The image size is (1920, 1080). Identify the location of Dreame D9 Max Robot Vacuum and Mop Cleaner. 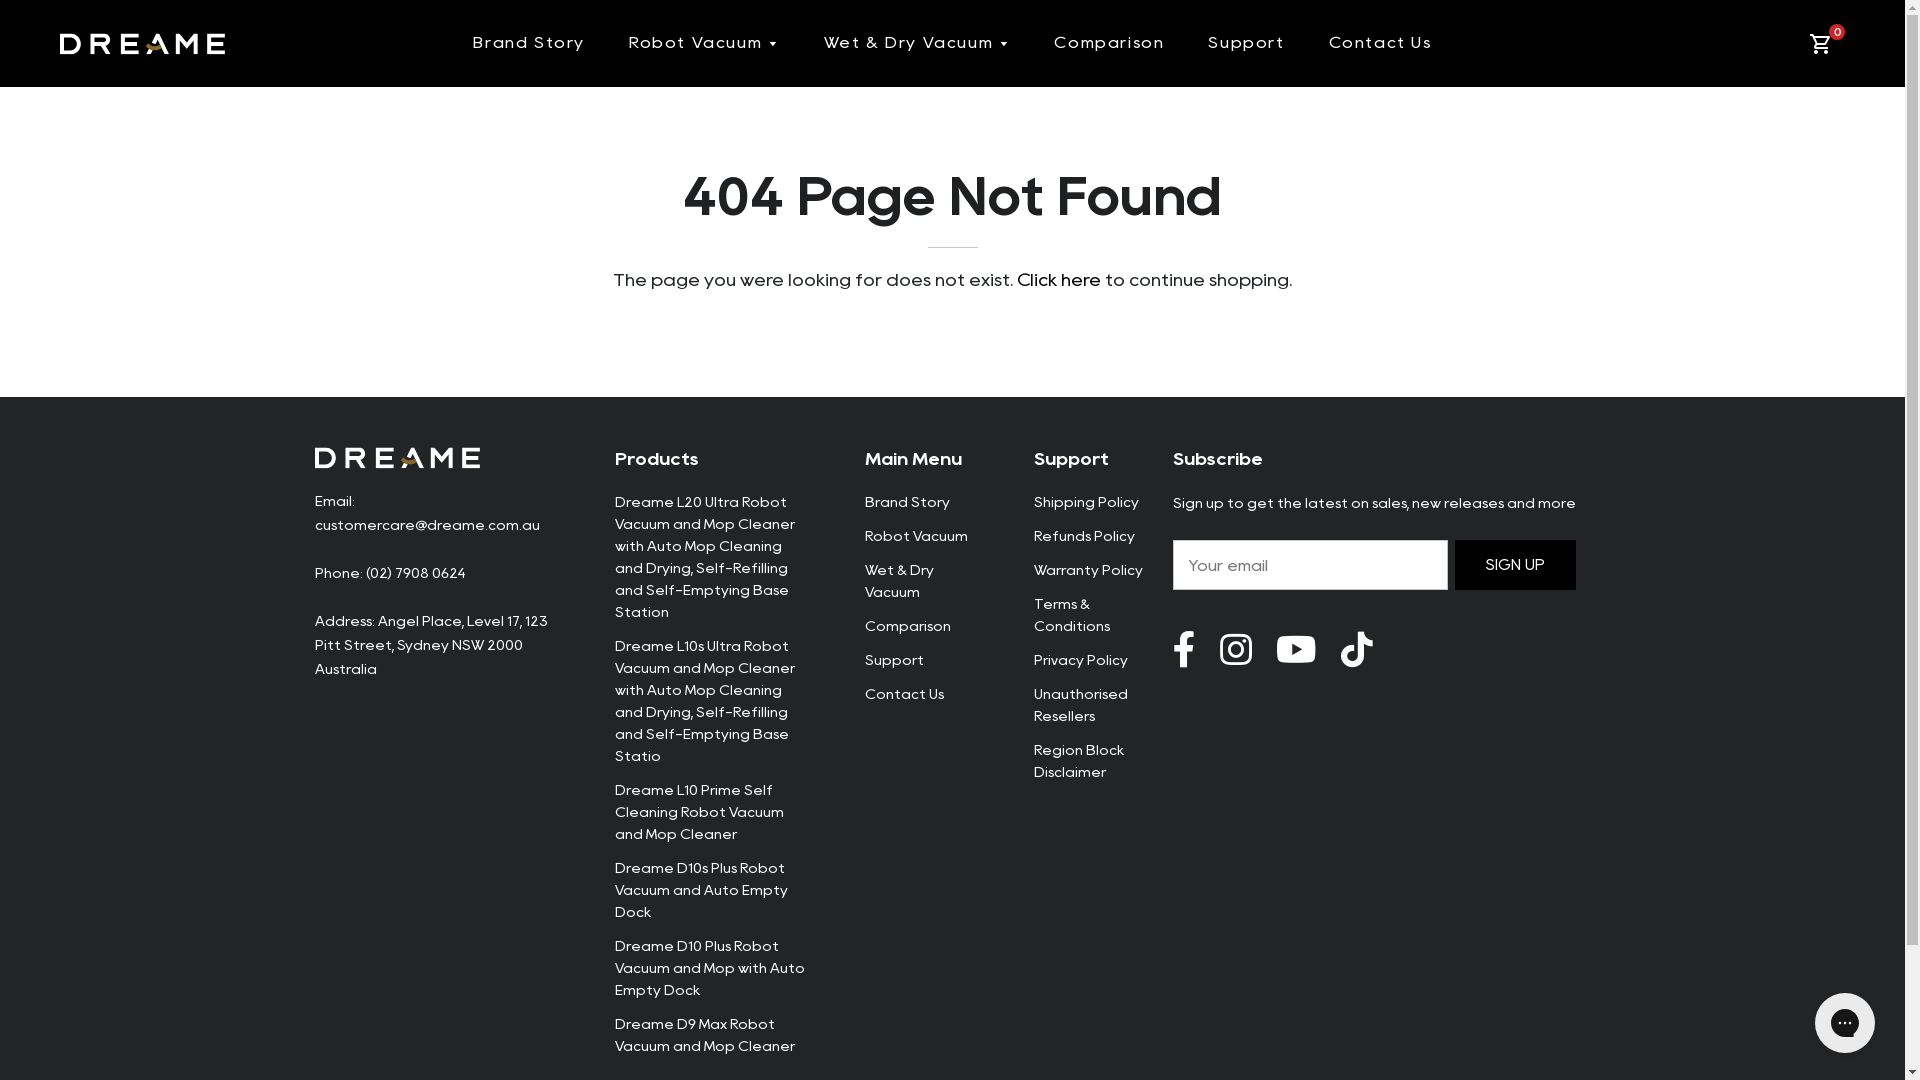
(704, 1034).